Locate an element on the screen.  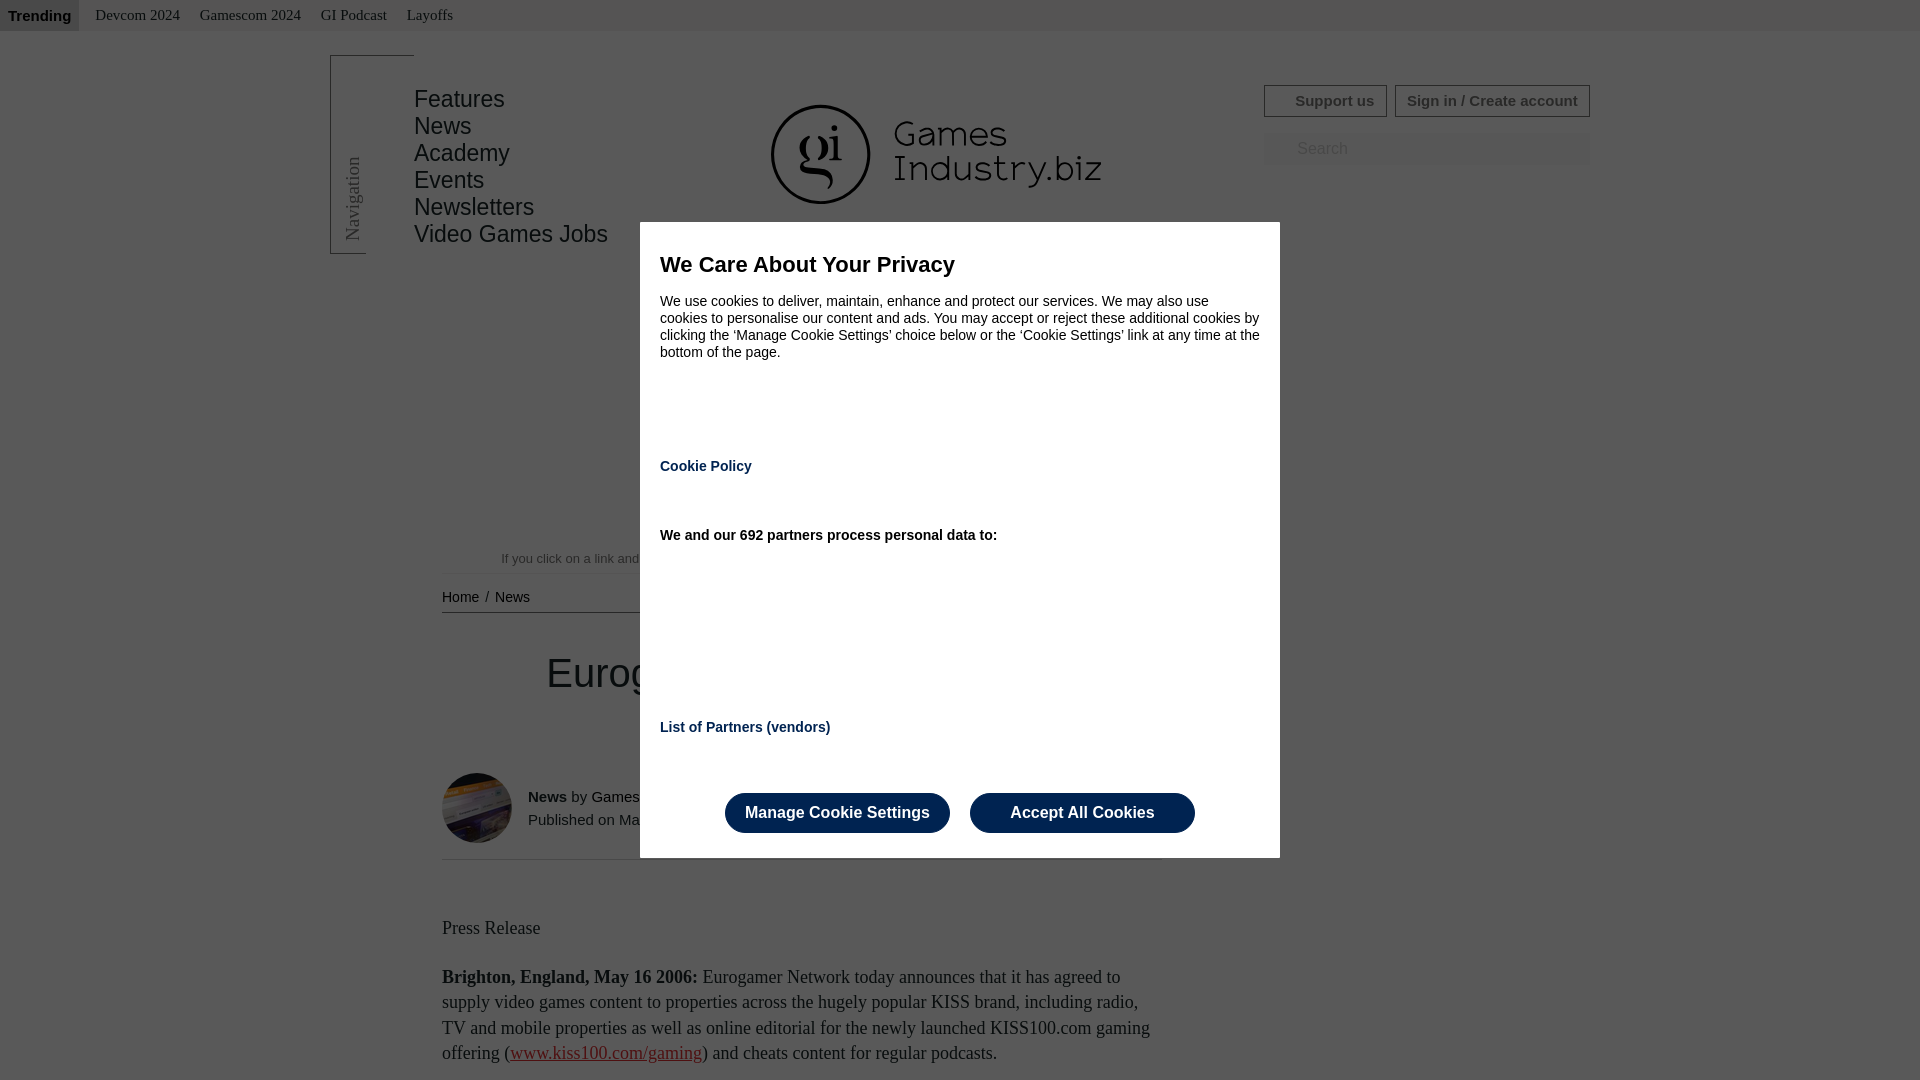
Home is located at coordinates (462, 596).